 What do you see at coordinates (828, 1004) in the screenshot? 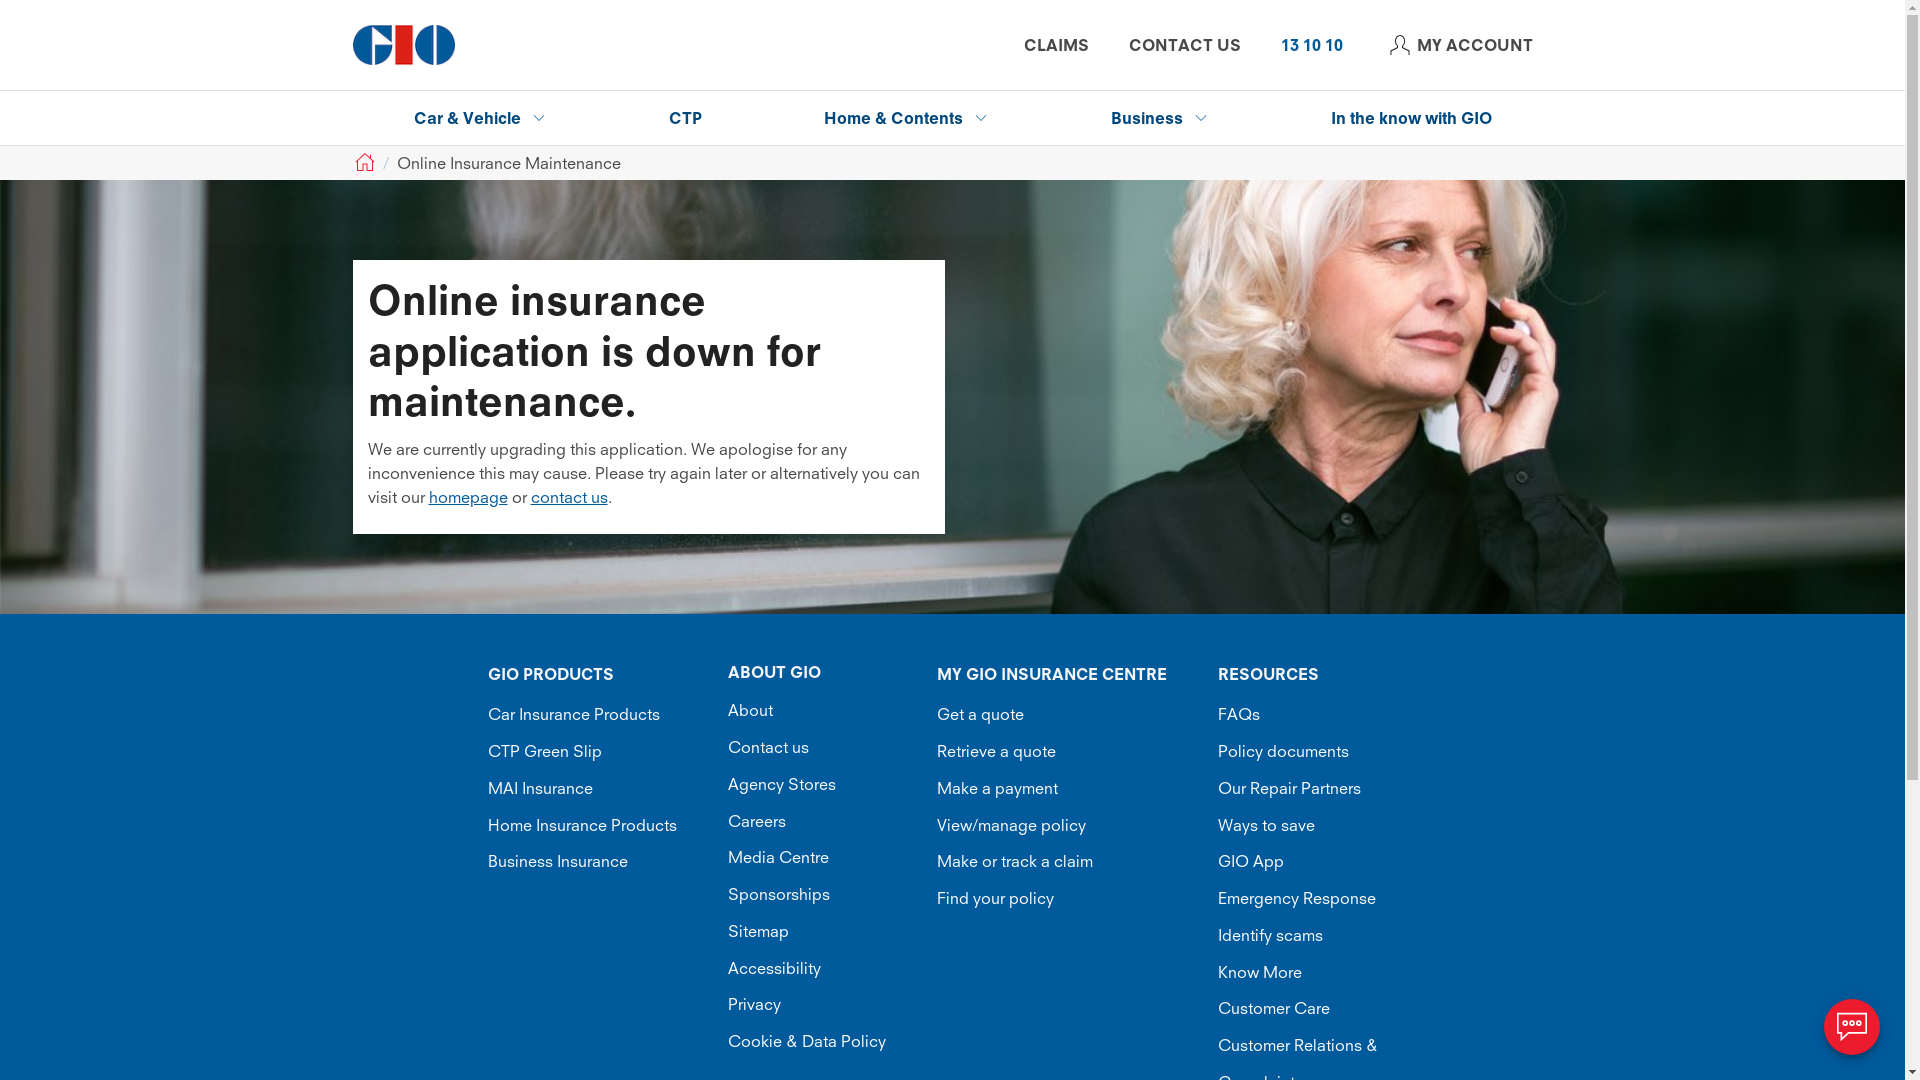
I see `Privacy` at bounding box center [828, 1004].